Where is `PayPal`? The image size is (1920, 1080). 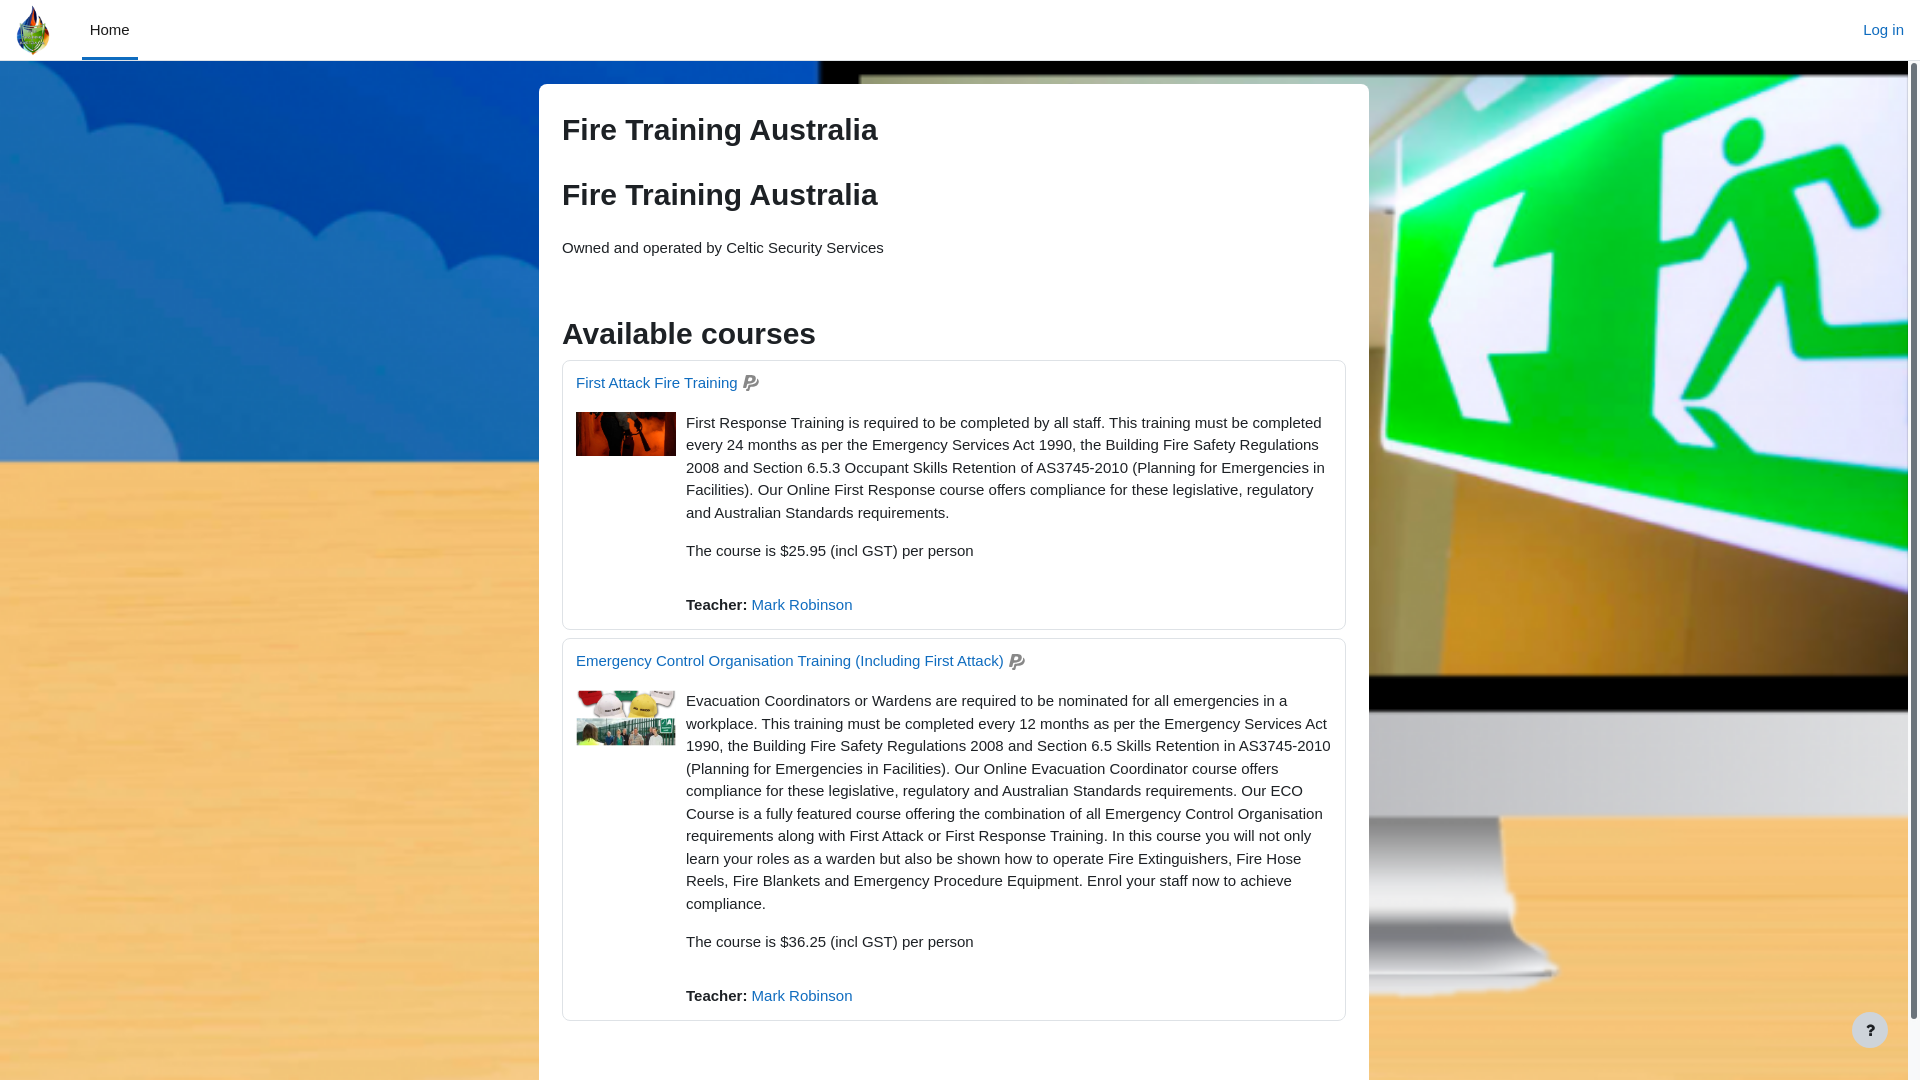 PayPal is located at coordinates (1017, 662).